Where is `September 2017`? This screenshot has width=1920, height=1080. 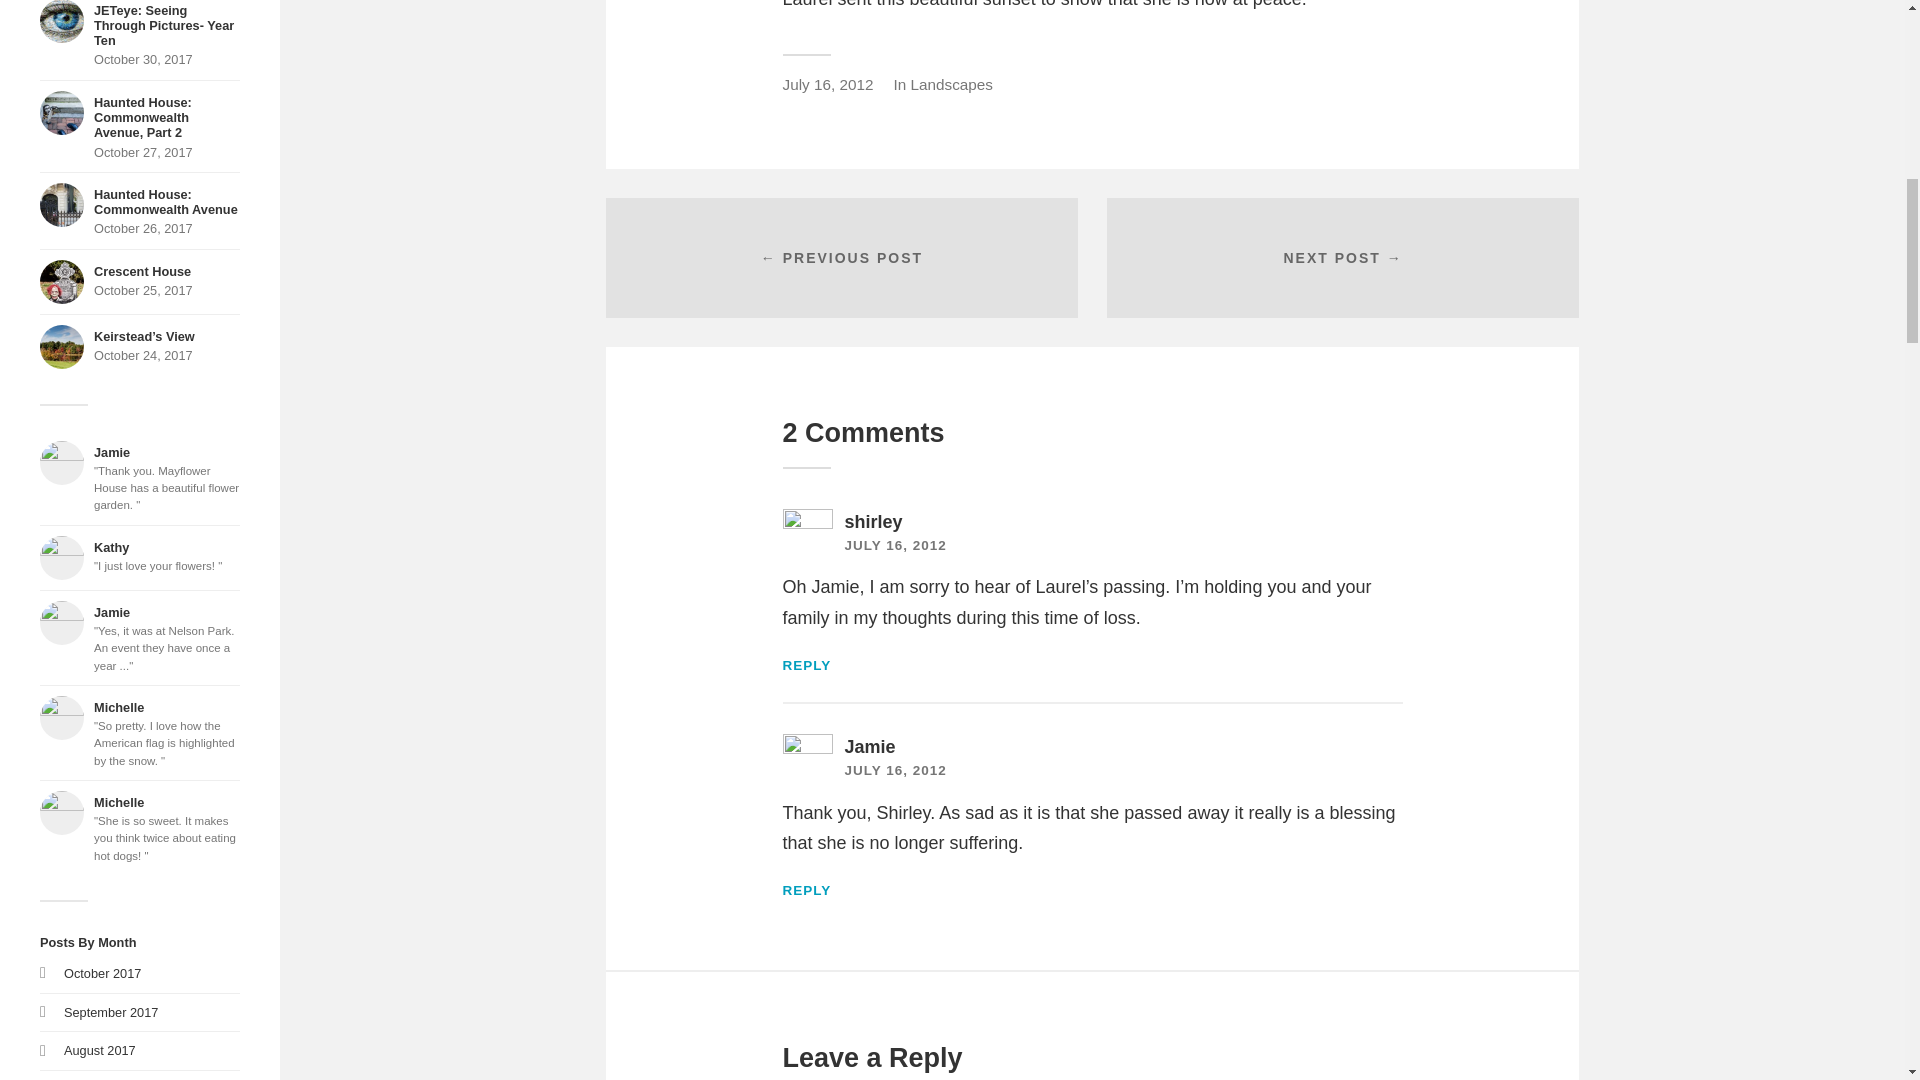
September 2017 is located at coordinates (140, 34).